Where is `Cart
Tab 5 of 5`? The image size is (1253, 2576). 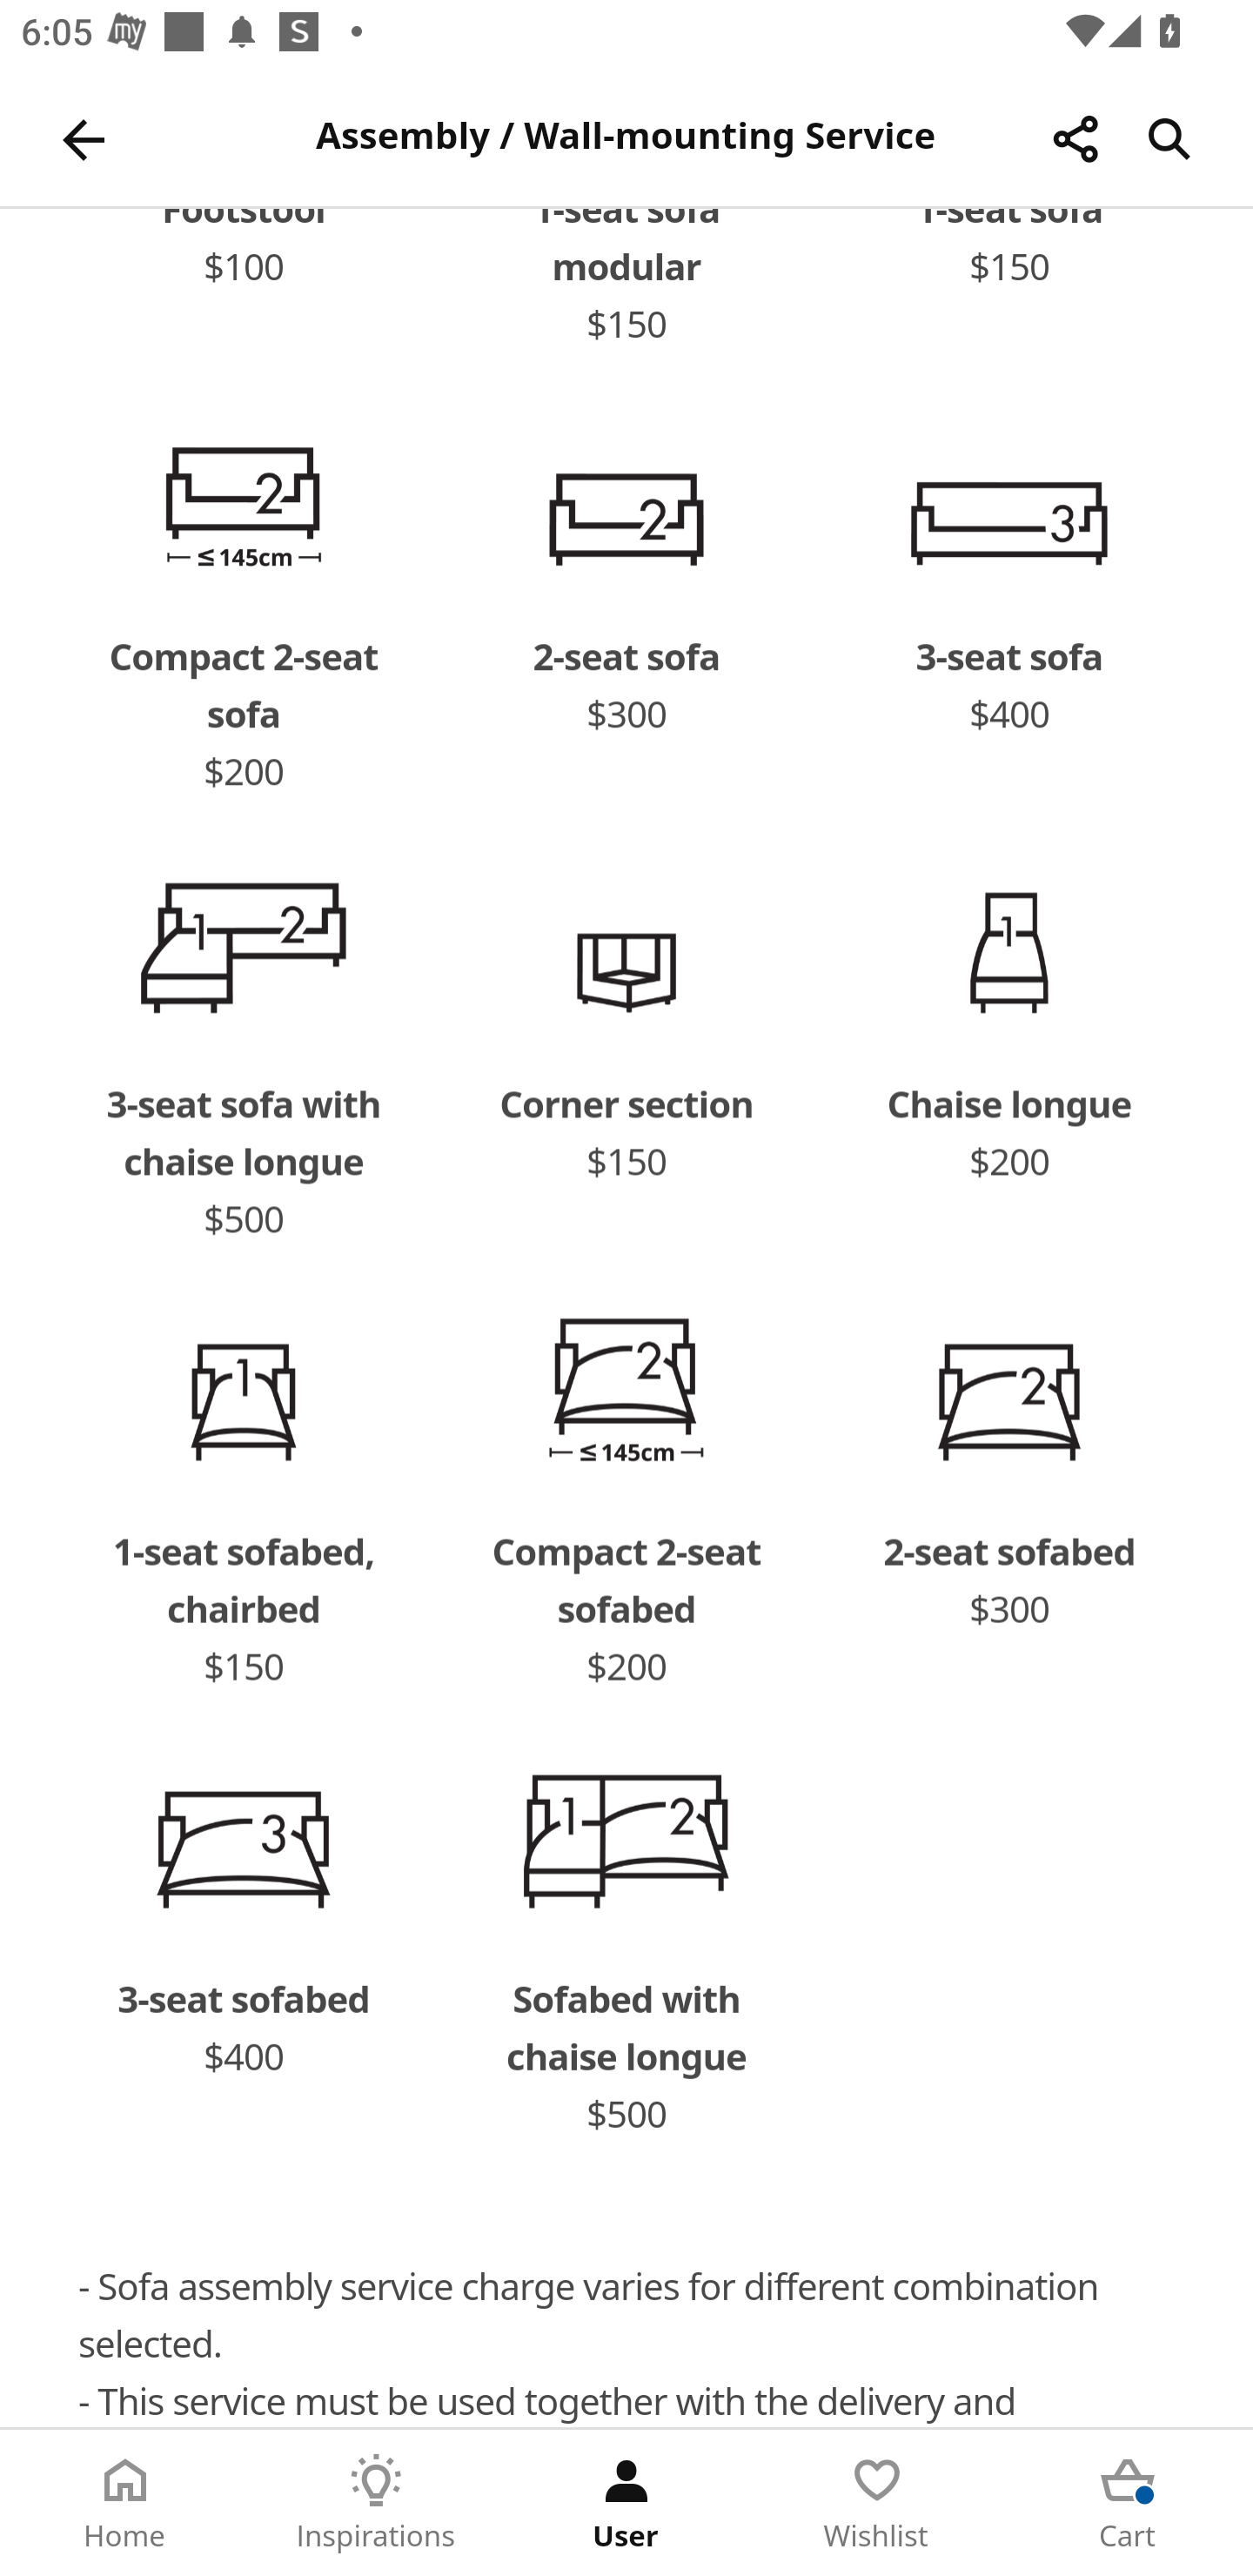 Cart
Tab 5 of 5 is located at coordinates (1128, 2503).